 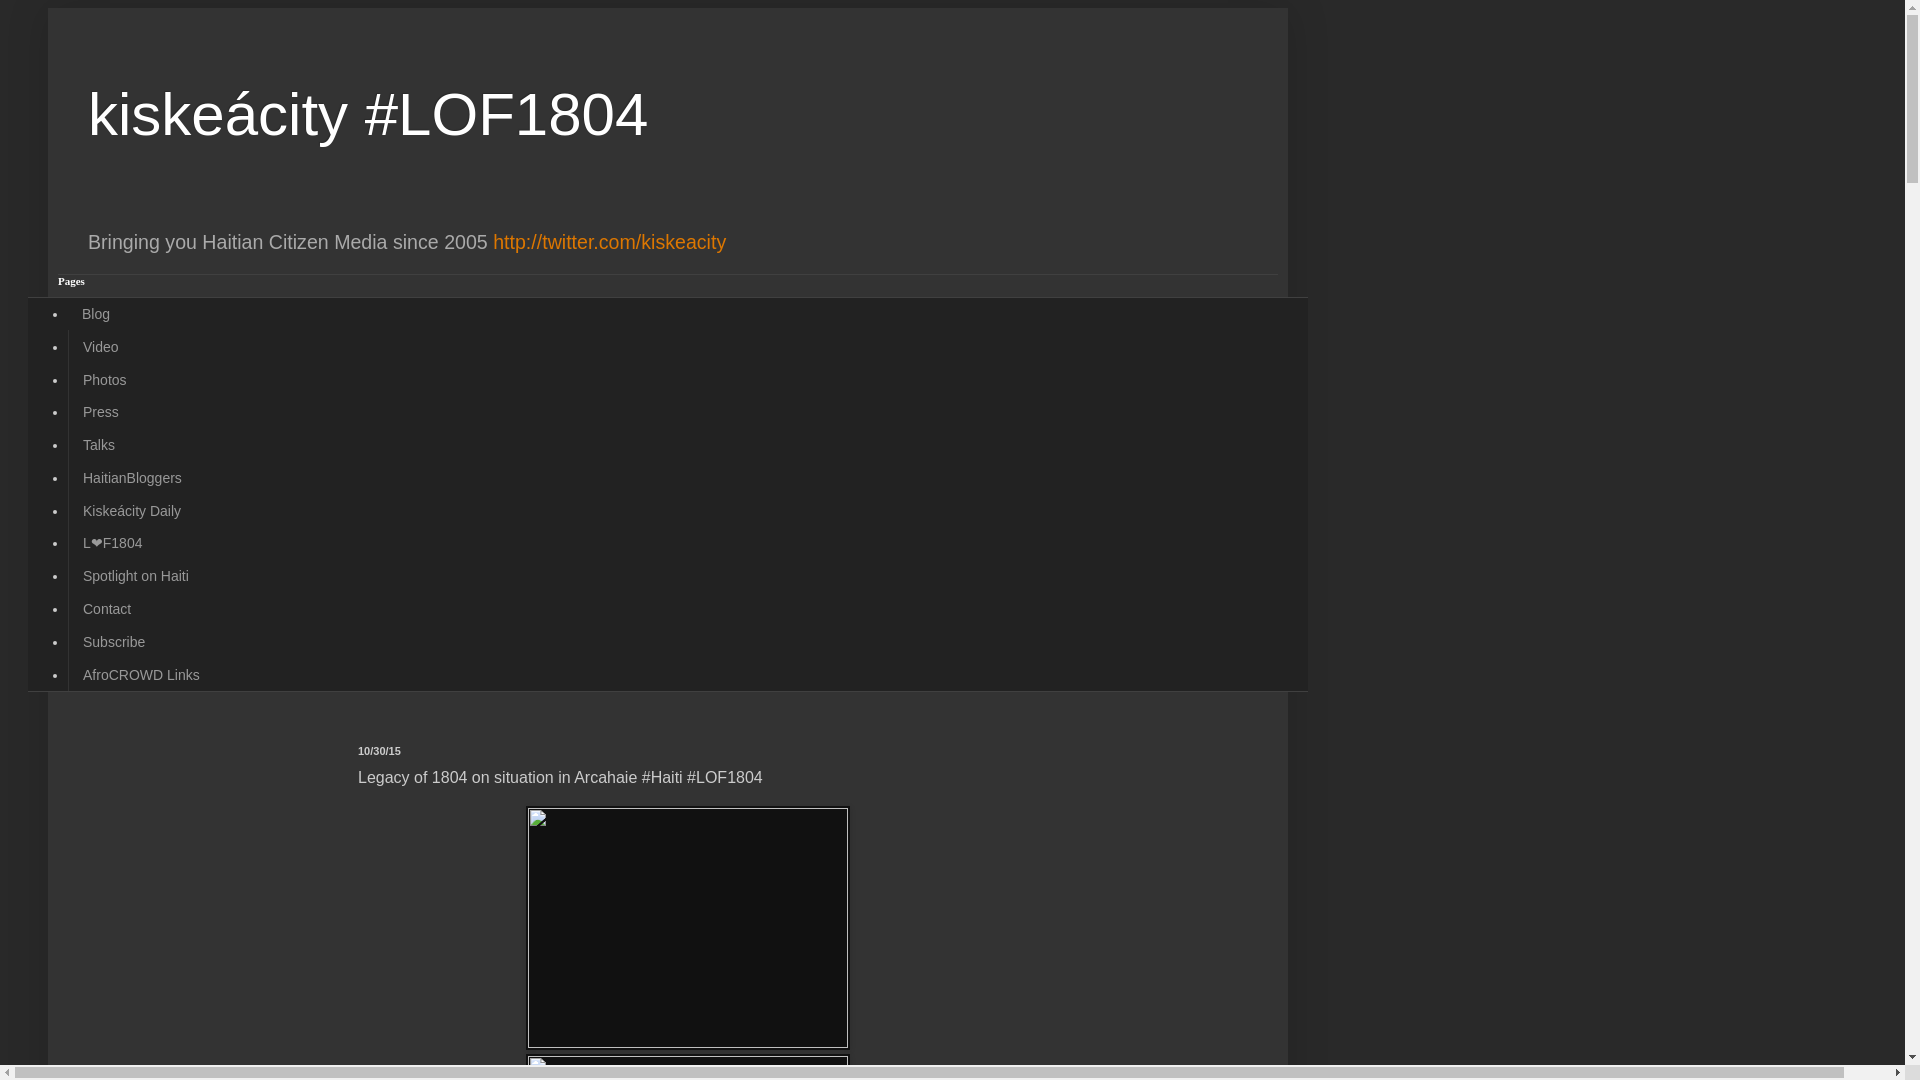 I want to click on Talks, so click(x=98, y=445).